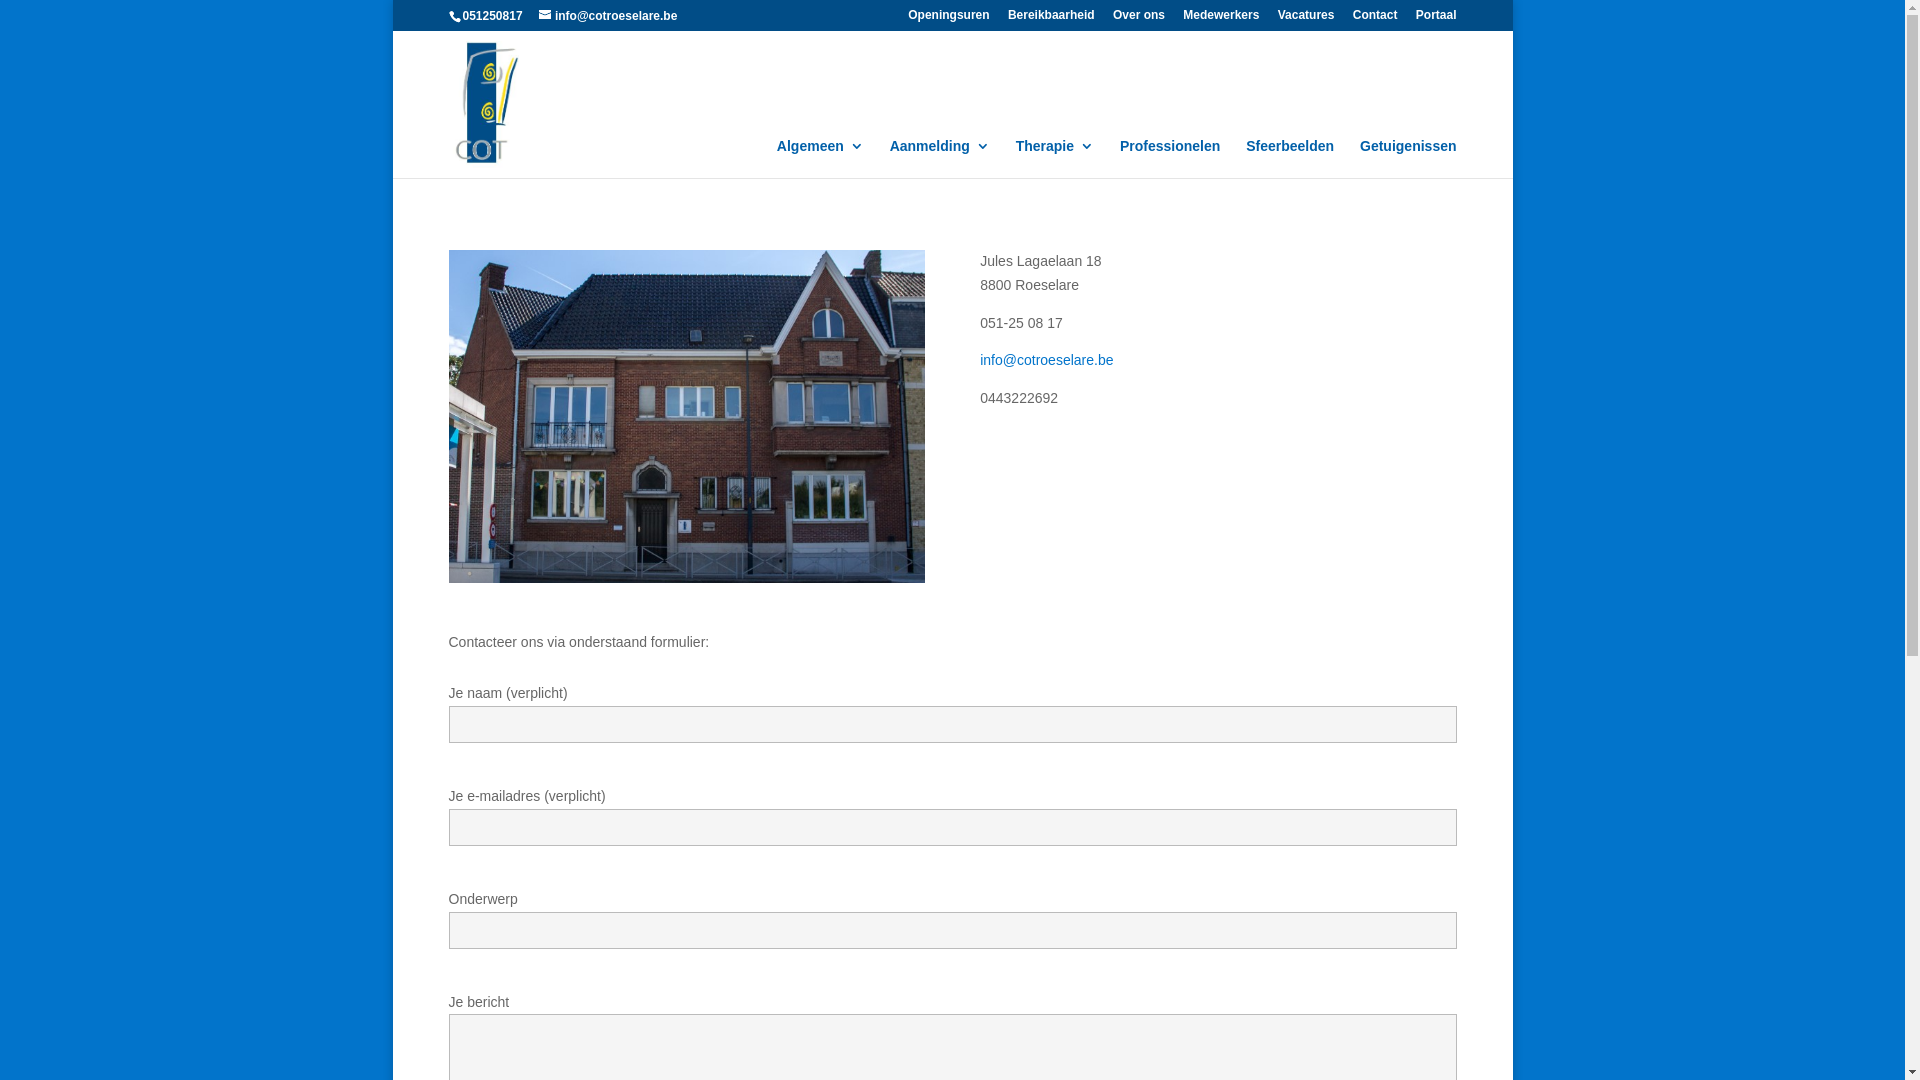 This screenshot has height=1080, width=1920. Describe the element at coordinates (1306, 20) in the screenshot. I see `Vacatures` at that location.